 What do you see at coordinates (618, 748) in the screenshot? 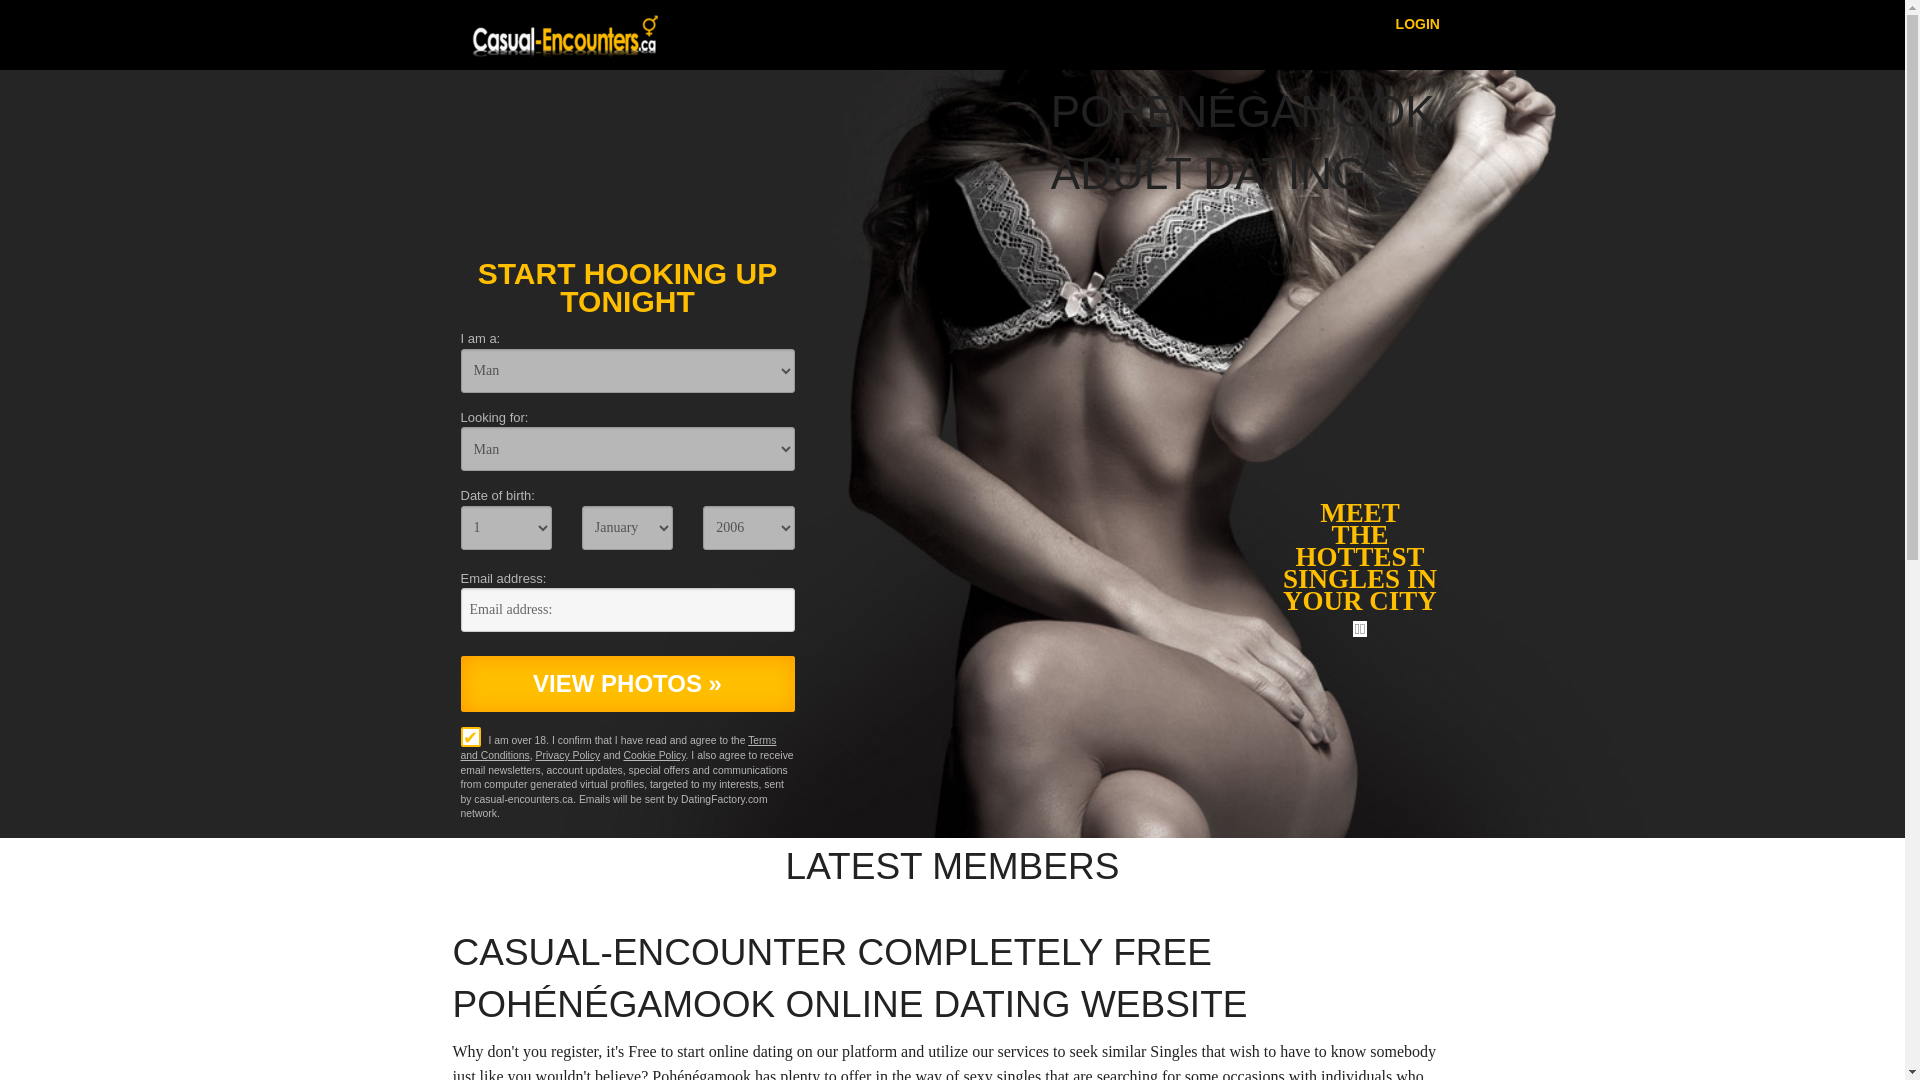
I see `Terms and Conditions` at bounding box center [618, 748].